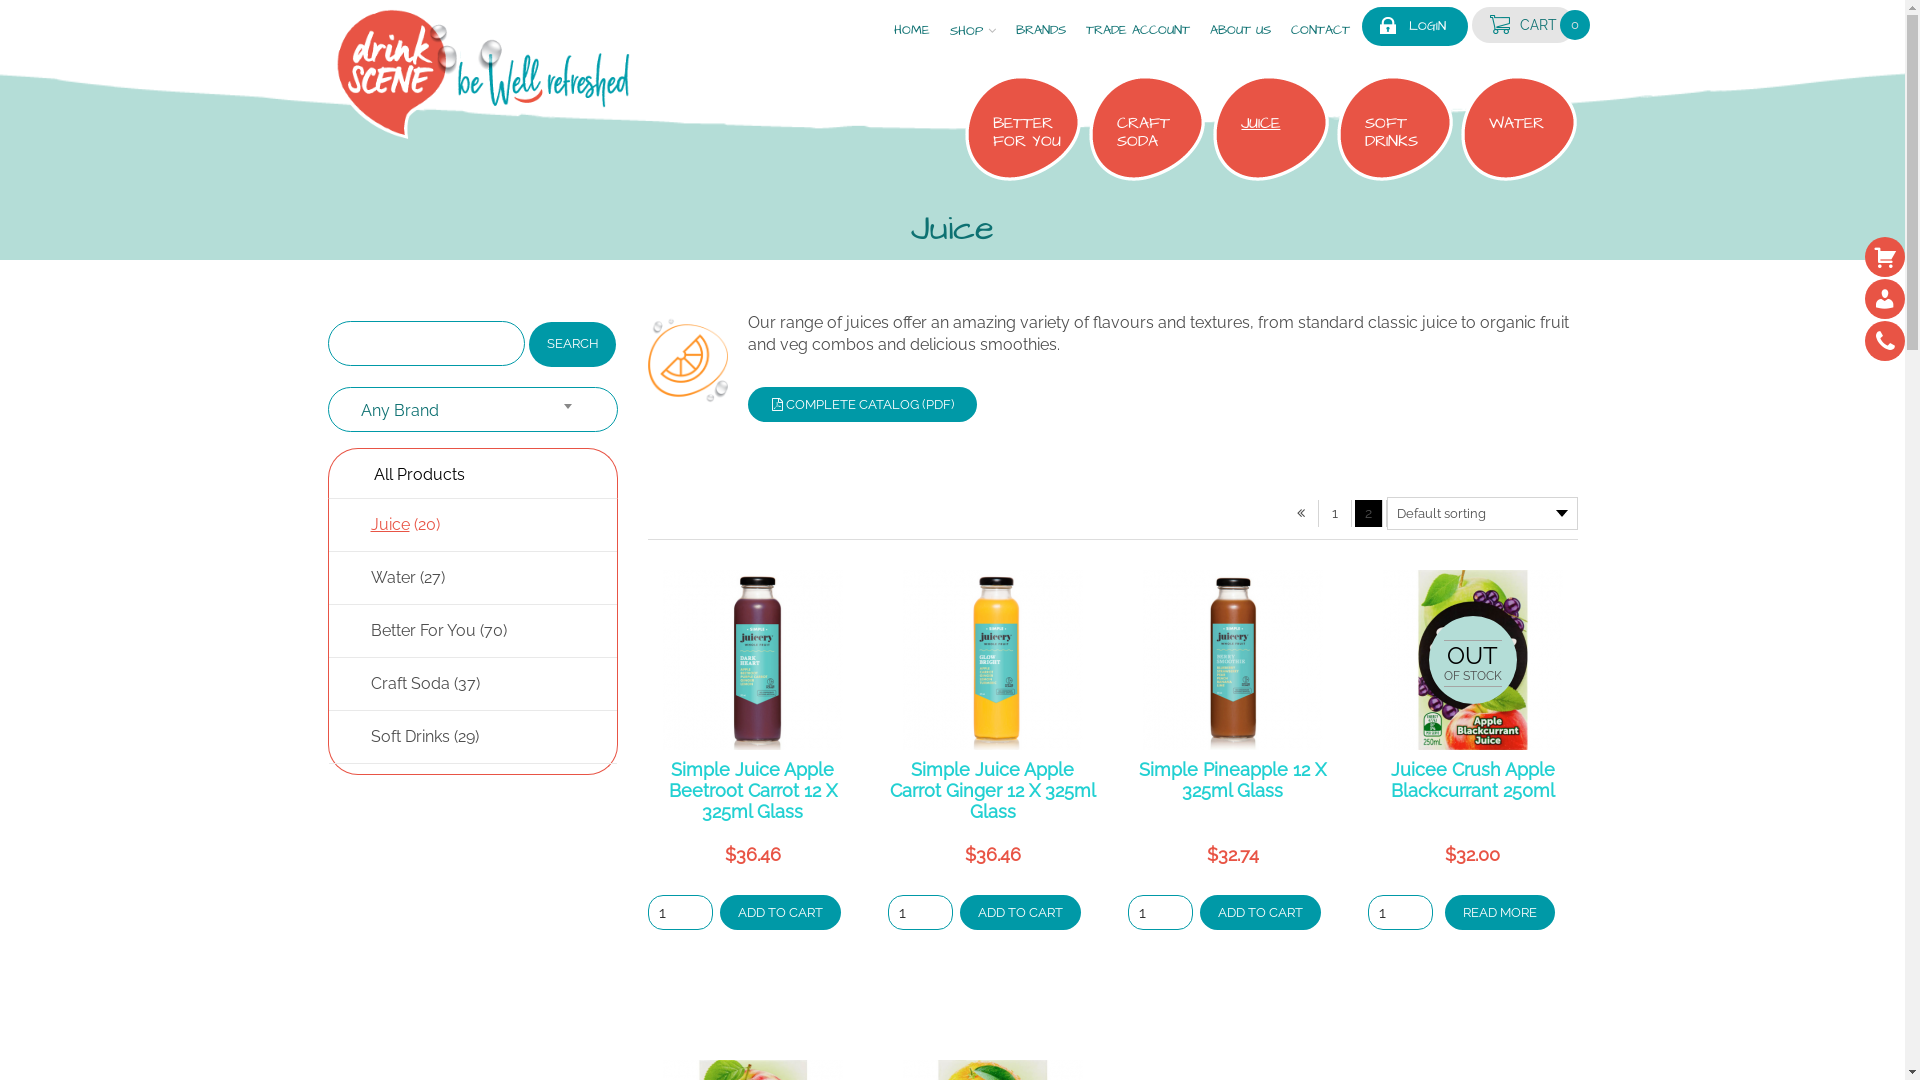  What do you see at coordinates (1276, 123) in the screenshot?
I see `JUICE` at bounding box center [1276, 123].